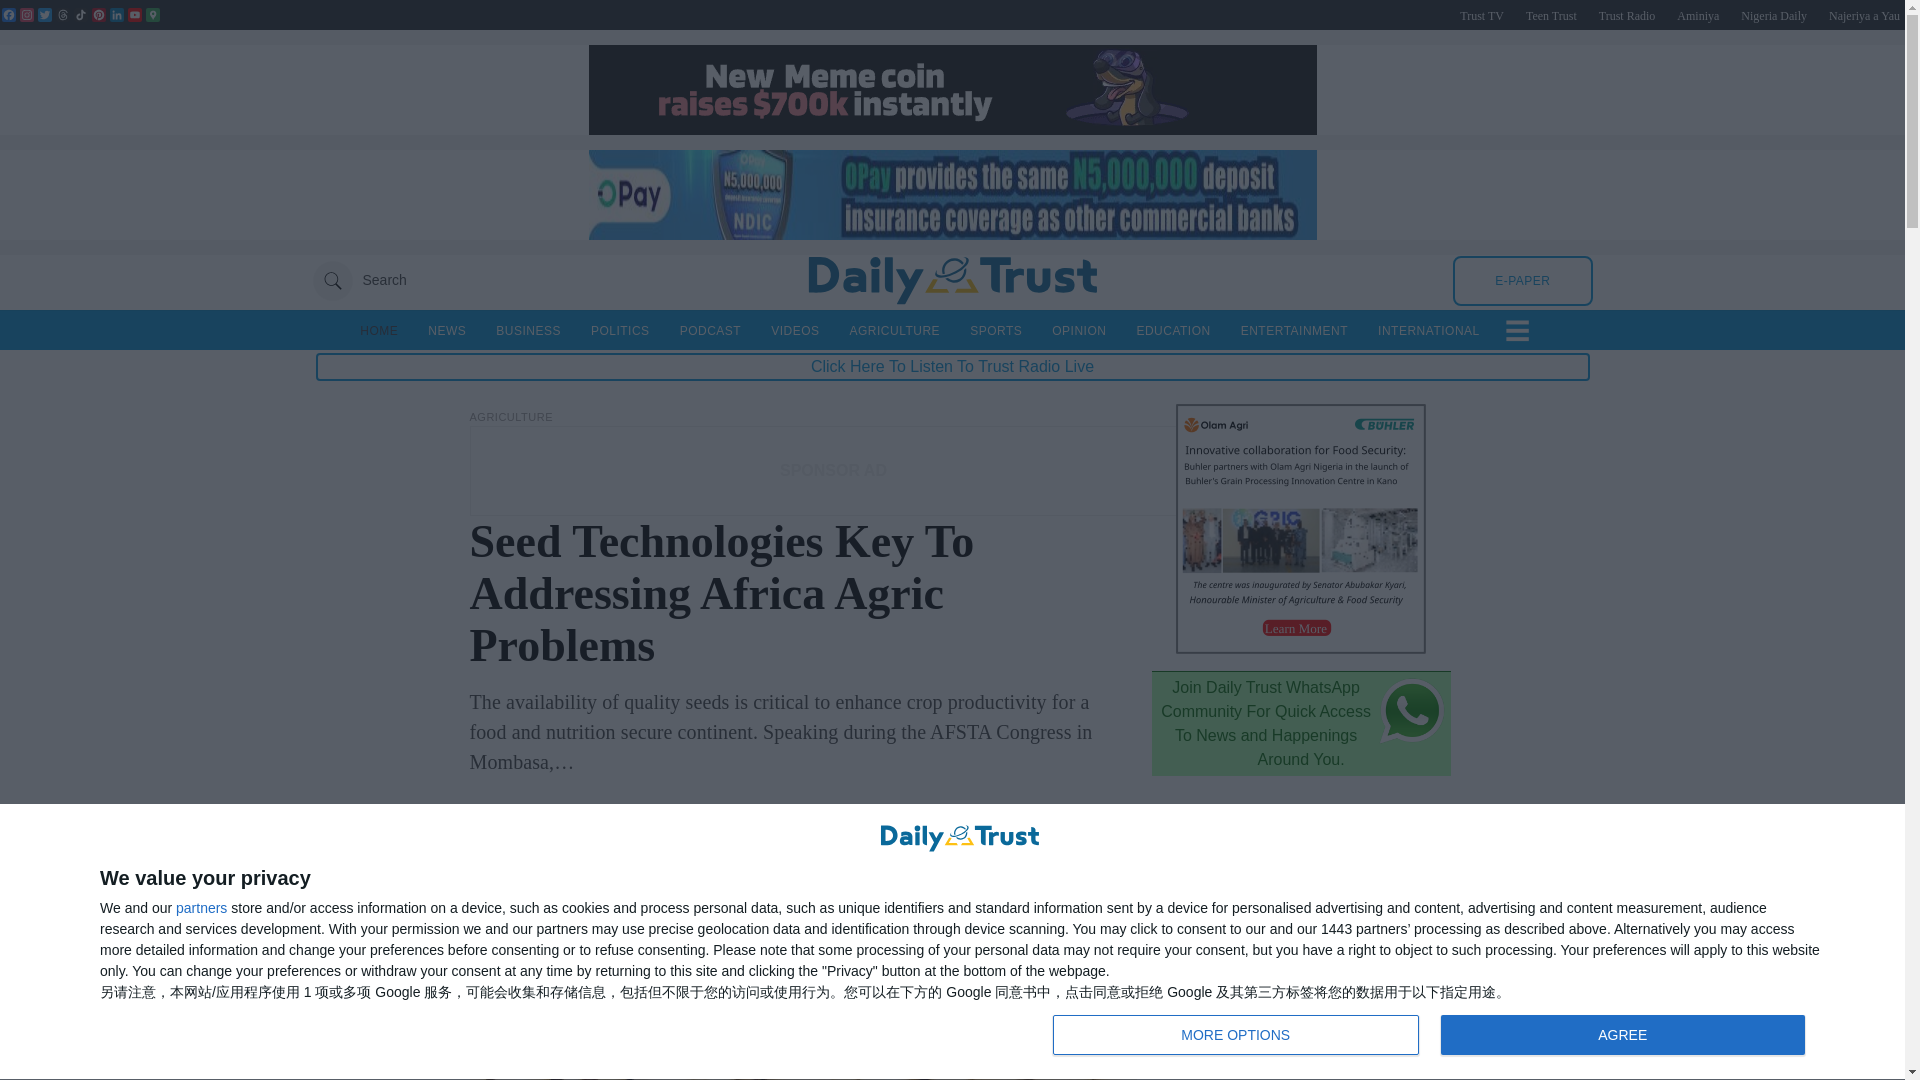 This screenshot has width=1920, height=1080. What do you see at coordinates (1300, 648) in the screenshot?
I see `Twitter` at bounding box center [1300, 648].